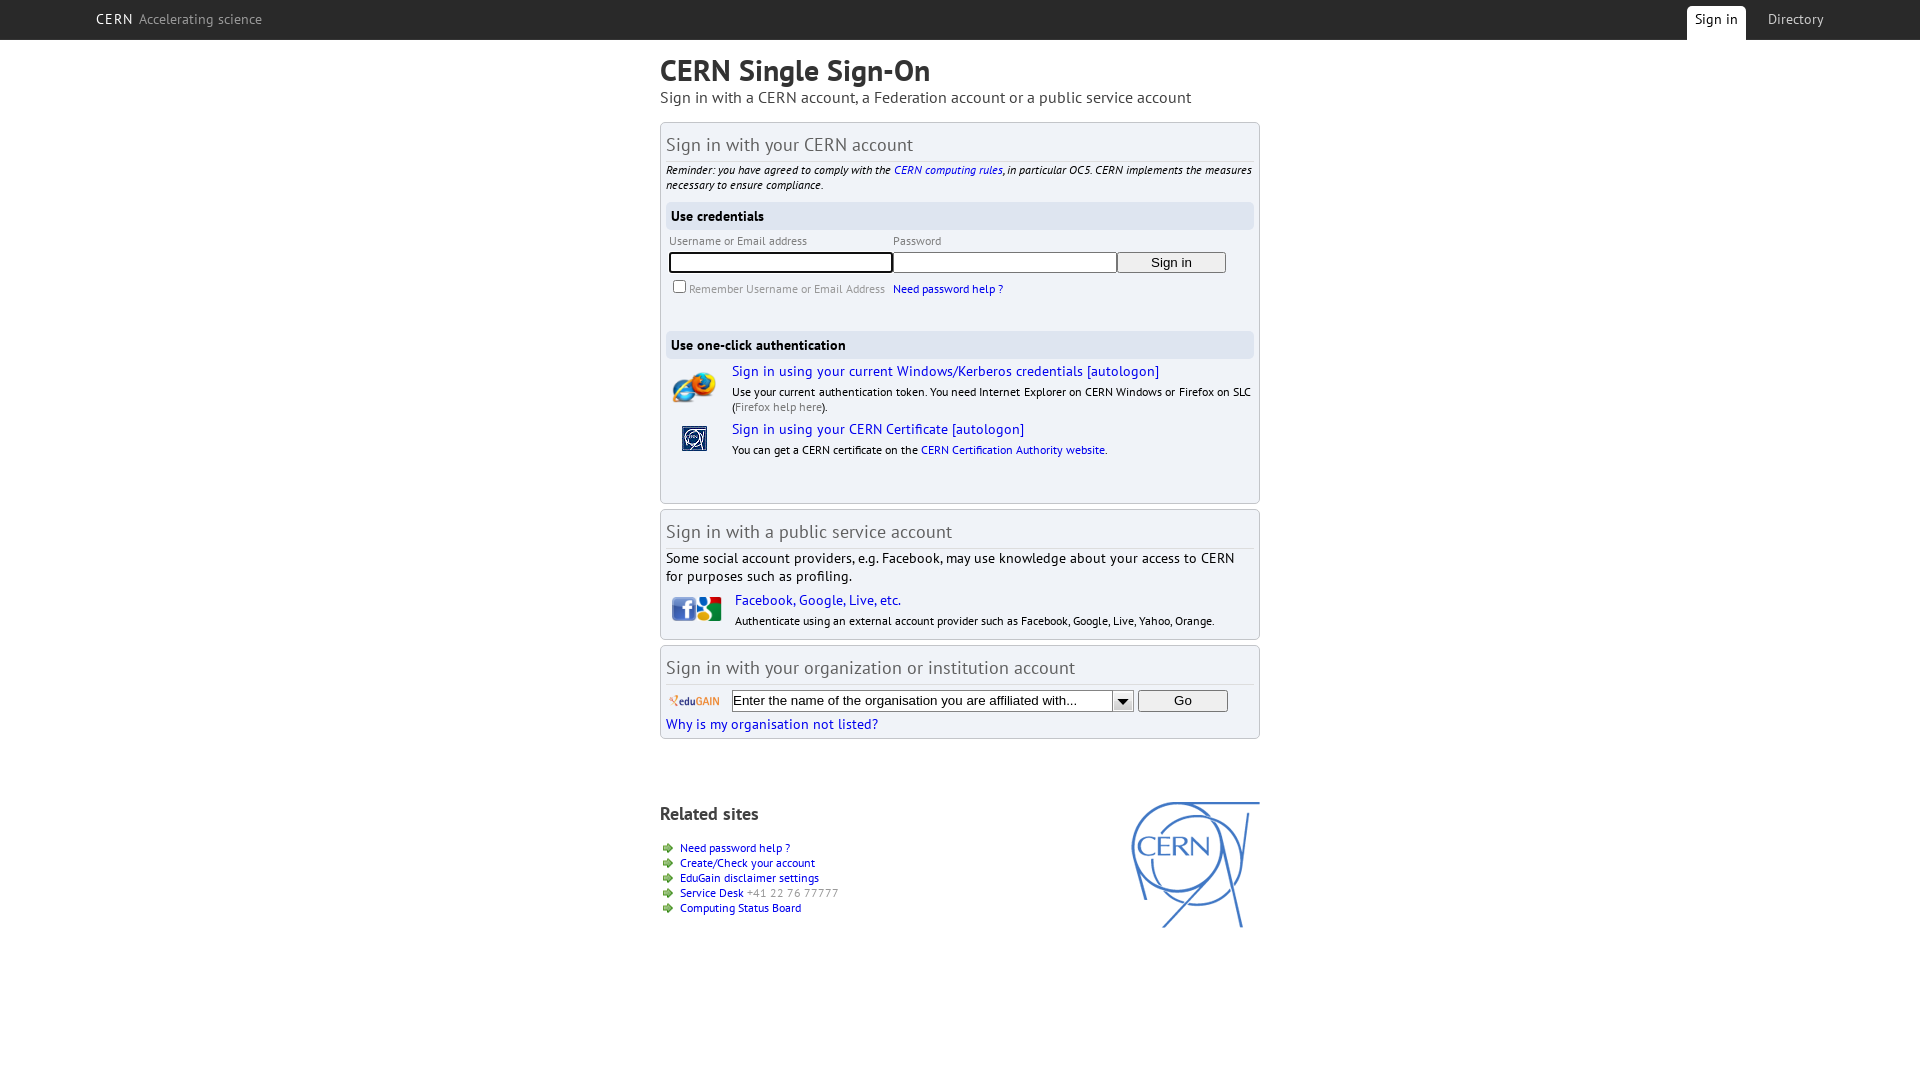  I want to click on Sign in using your current Windows/Kerberos credentials, so click(908, 371).